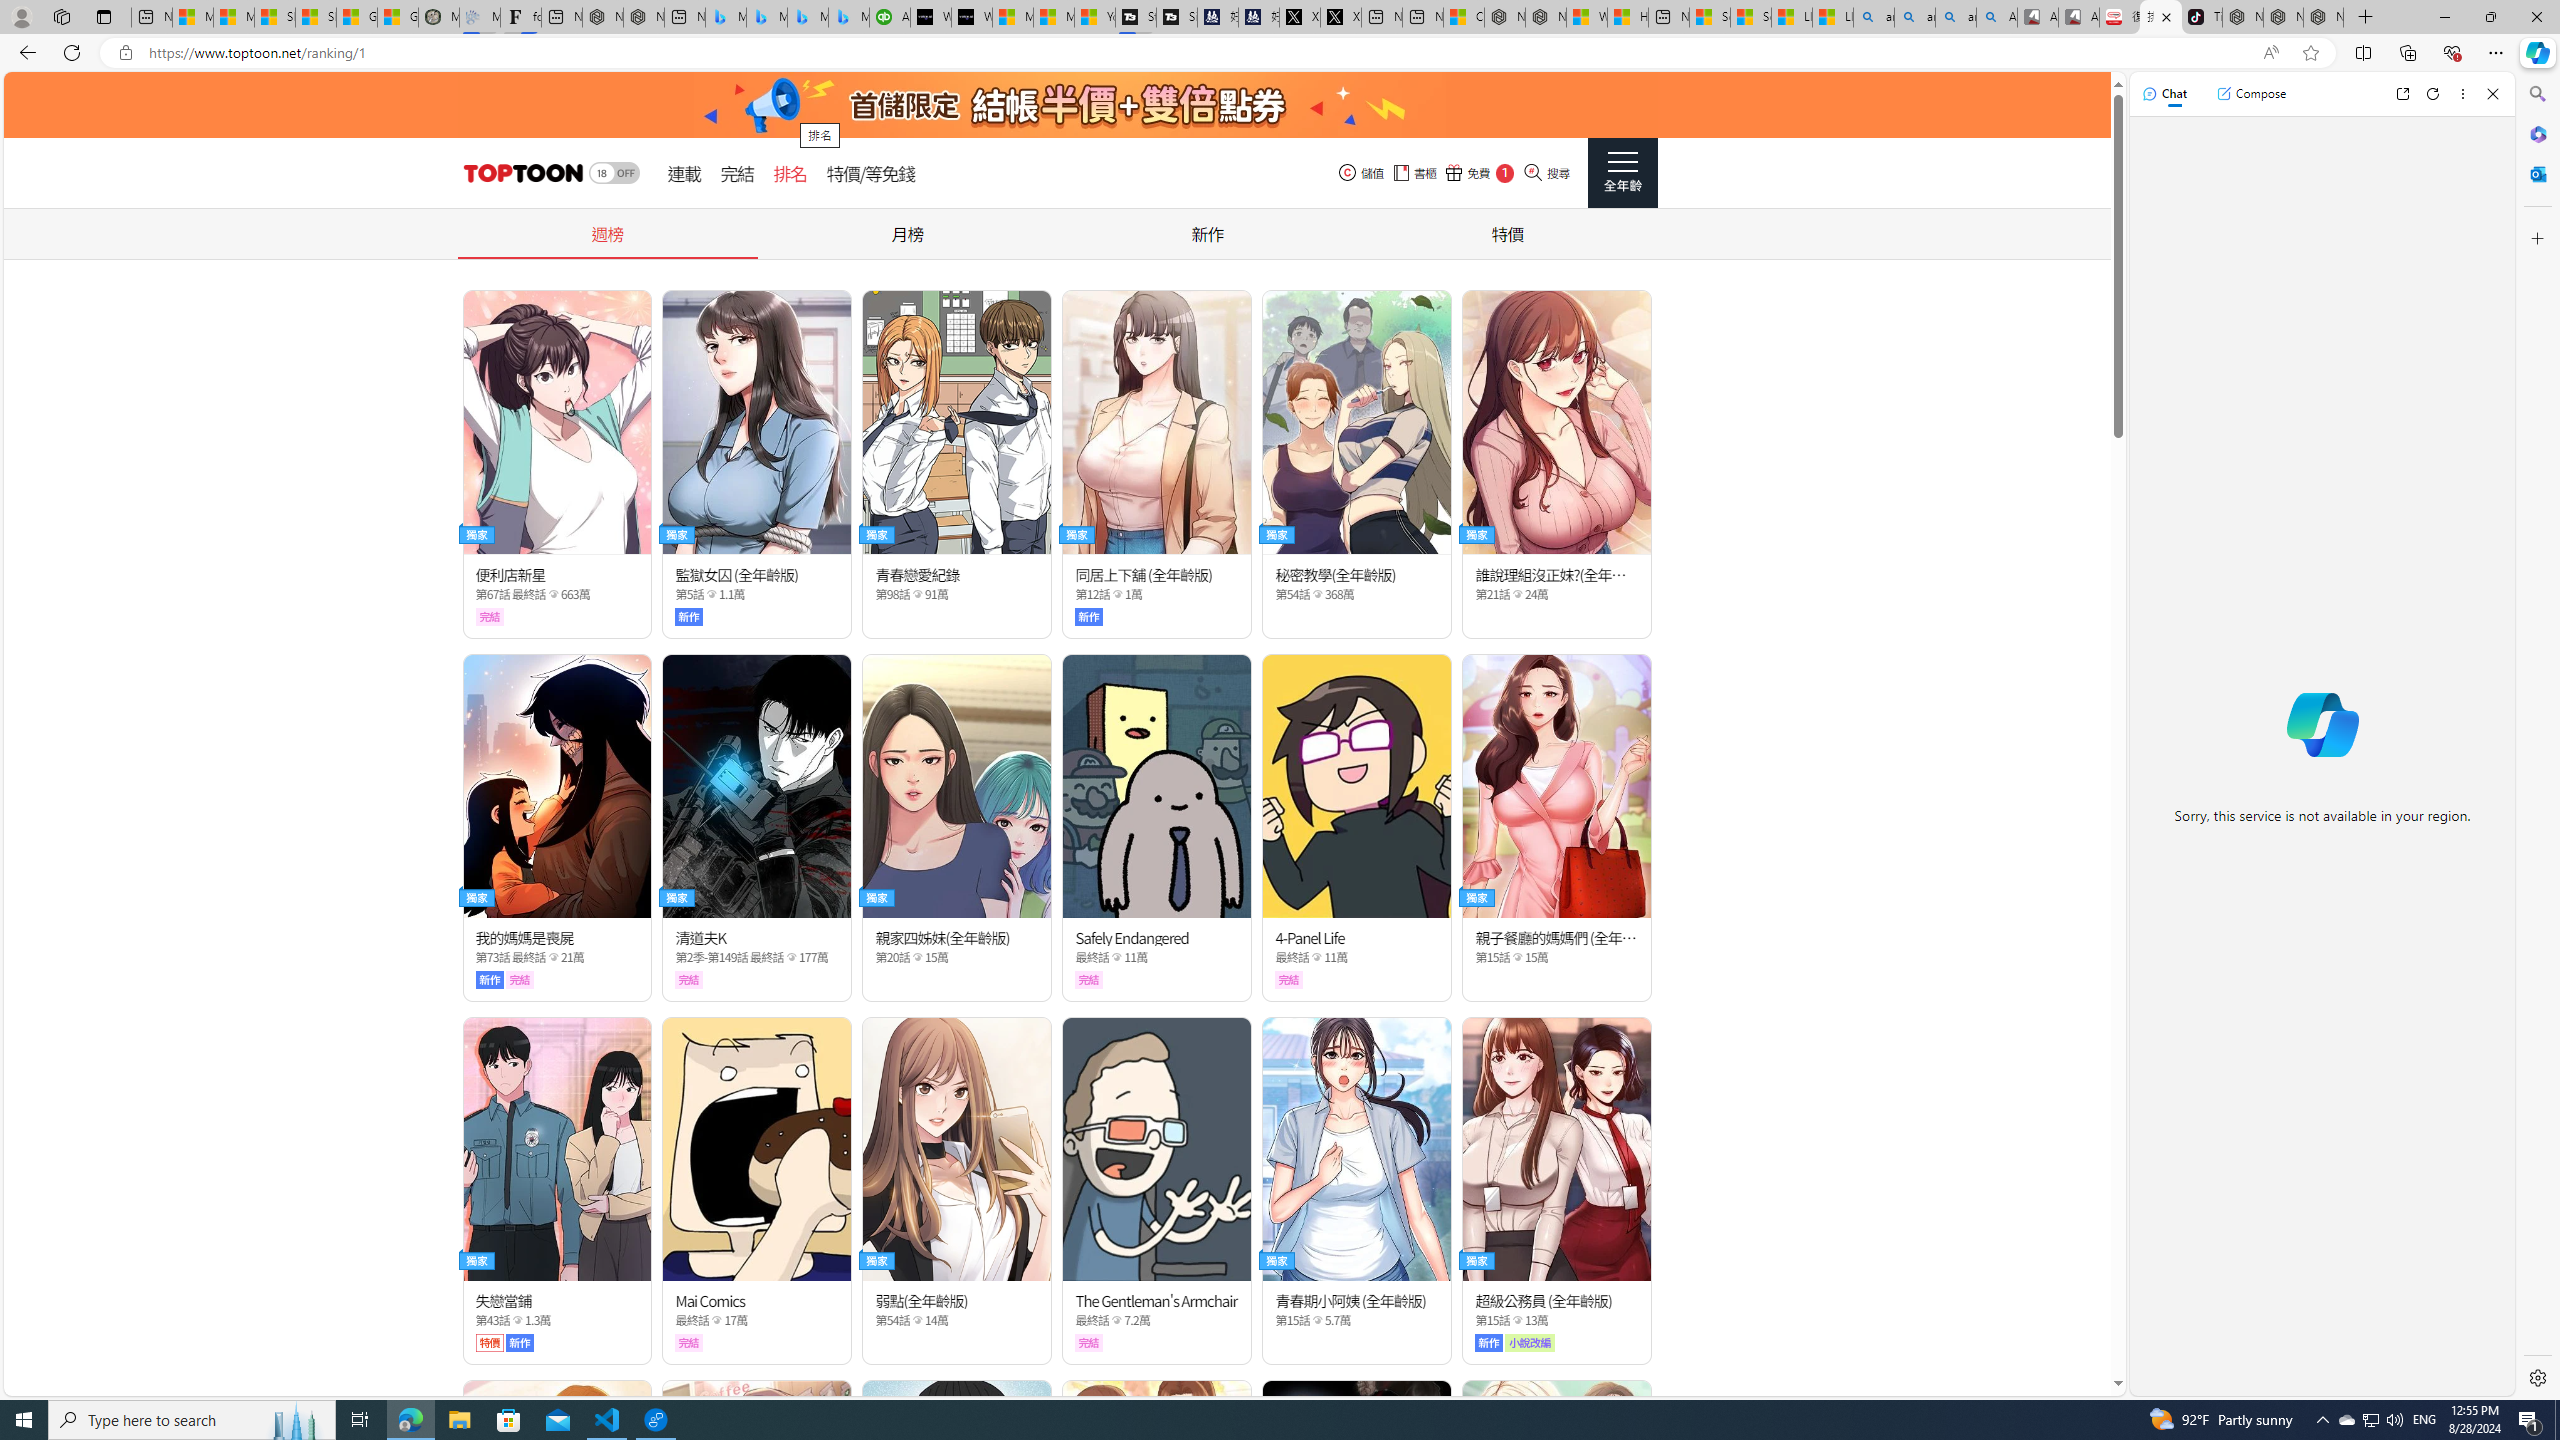 Image resolution: width=2560 pixels, height=1440 pixels. I want to click on Nordace - Siena Pro 15 Essential Set, so click(2322, 17).